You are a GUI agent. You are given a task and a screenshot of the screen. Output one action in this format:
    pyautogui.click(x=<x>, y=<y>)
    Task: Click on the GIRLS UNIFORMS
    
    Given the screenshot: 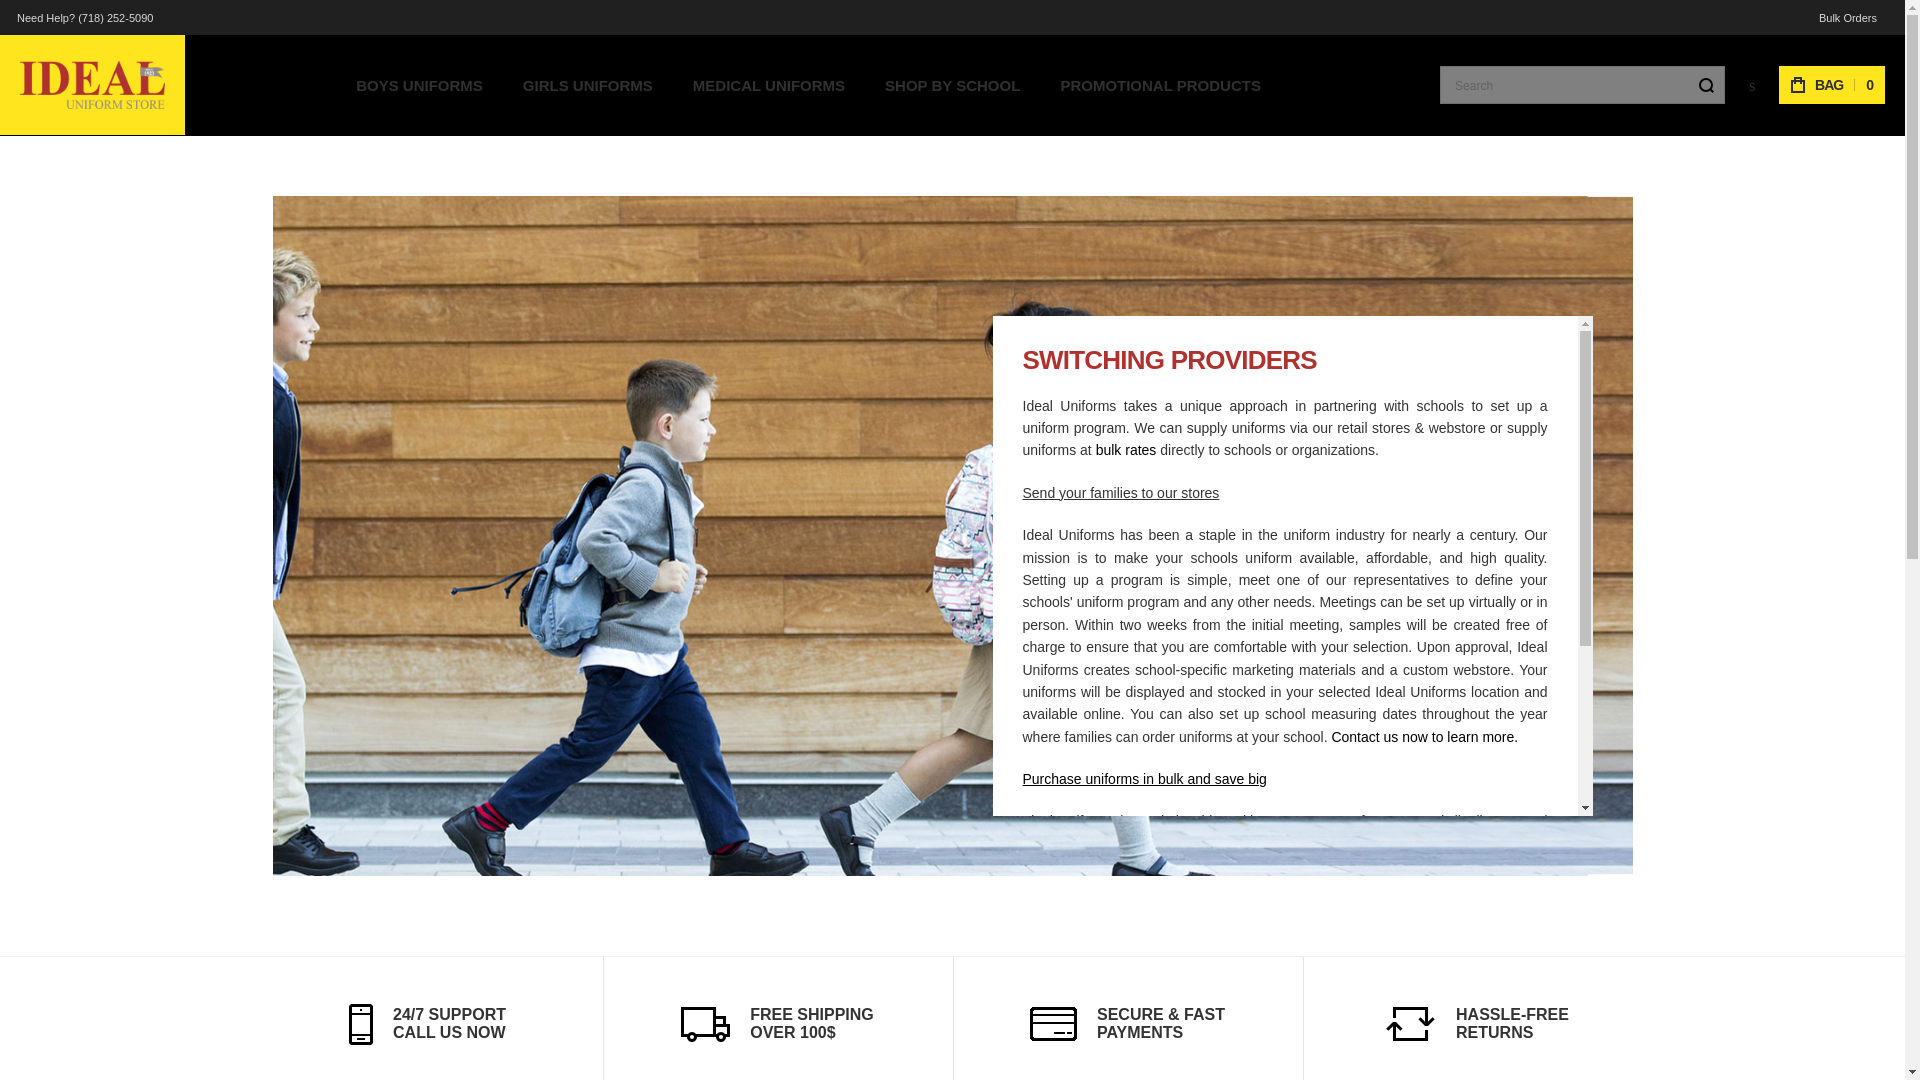 What is the action you would take?
    pyautogui.click(x=588, y=84)
    